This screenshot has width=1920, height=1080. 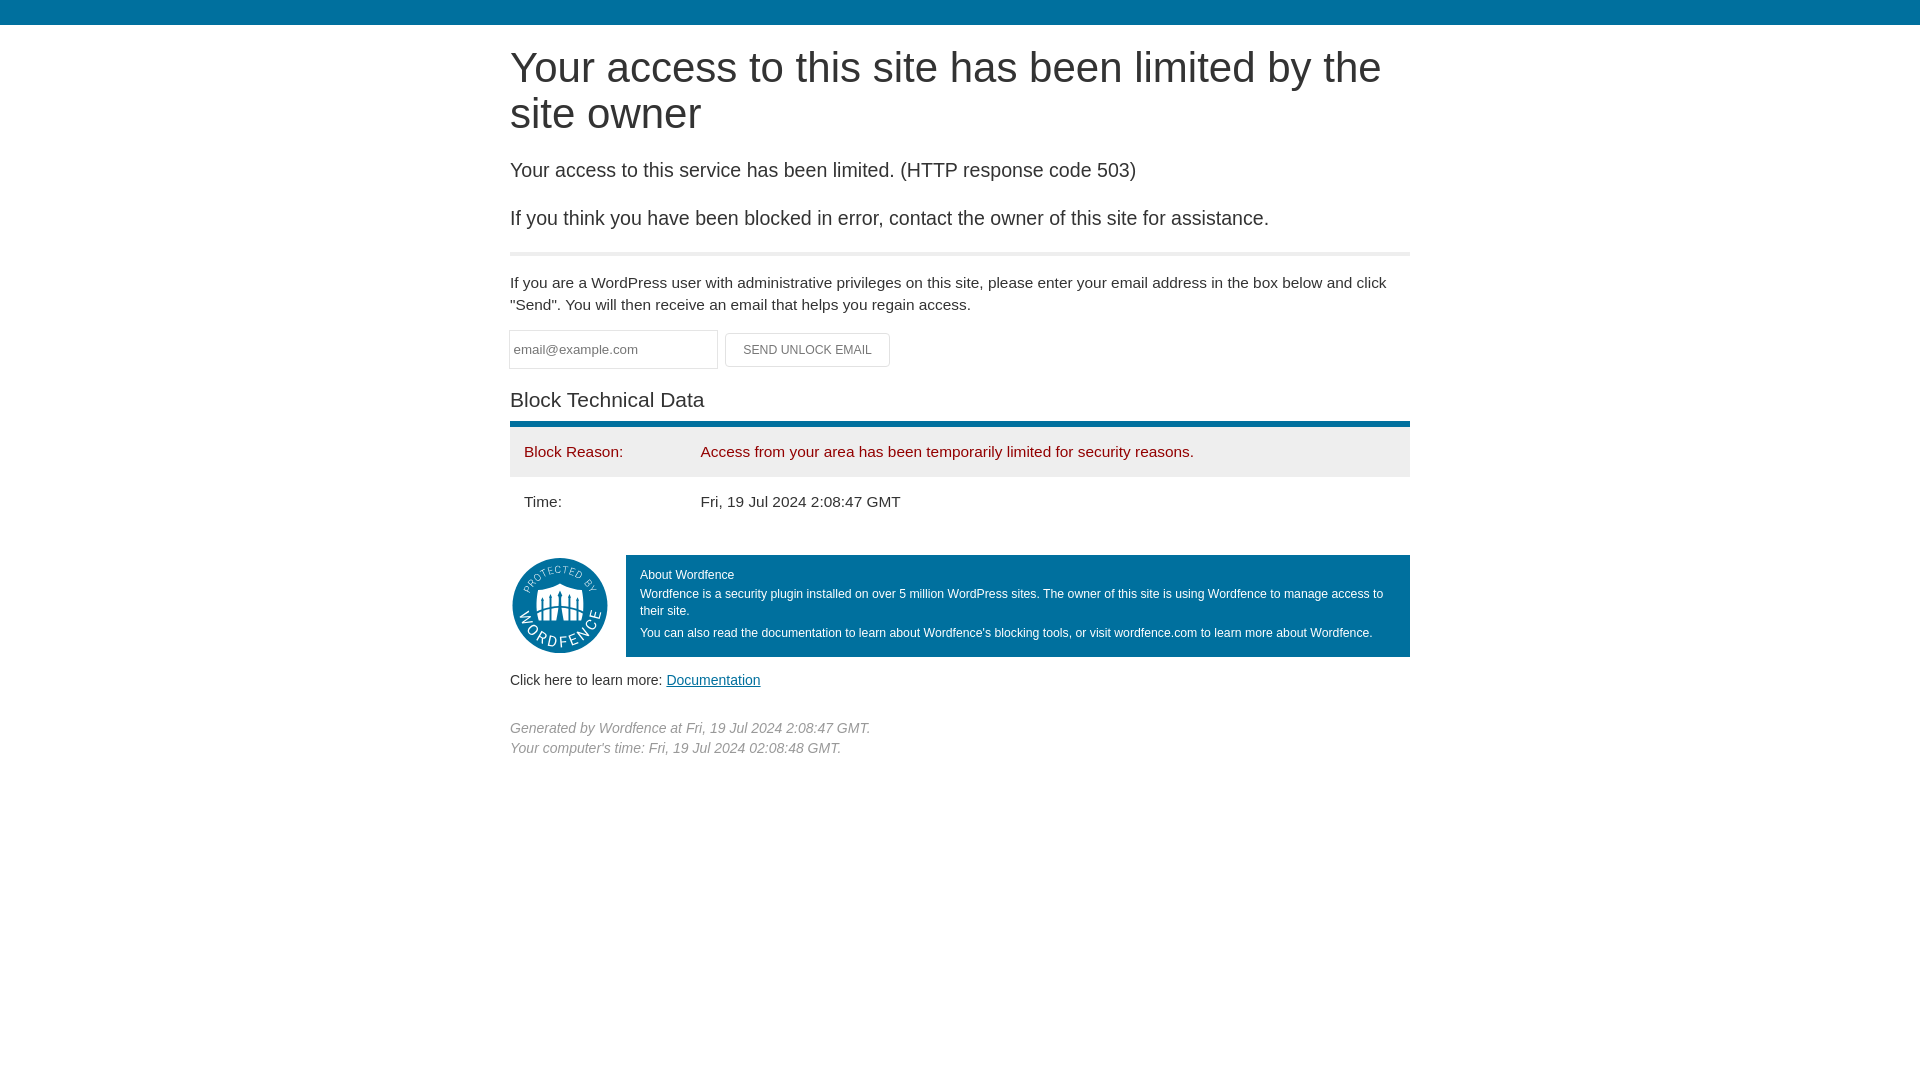 What do you see at coordinates (713, 679) in the screenshot?
I see `Documentation` at bounding box center [713, 679].